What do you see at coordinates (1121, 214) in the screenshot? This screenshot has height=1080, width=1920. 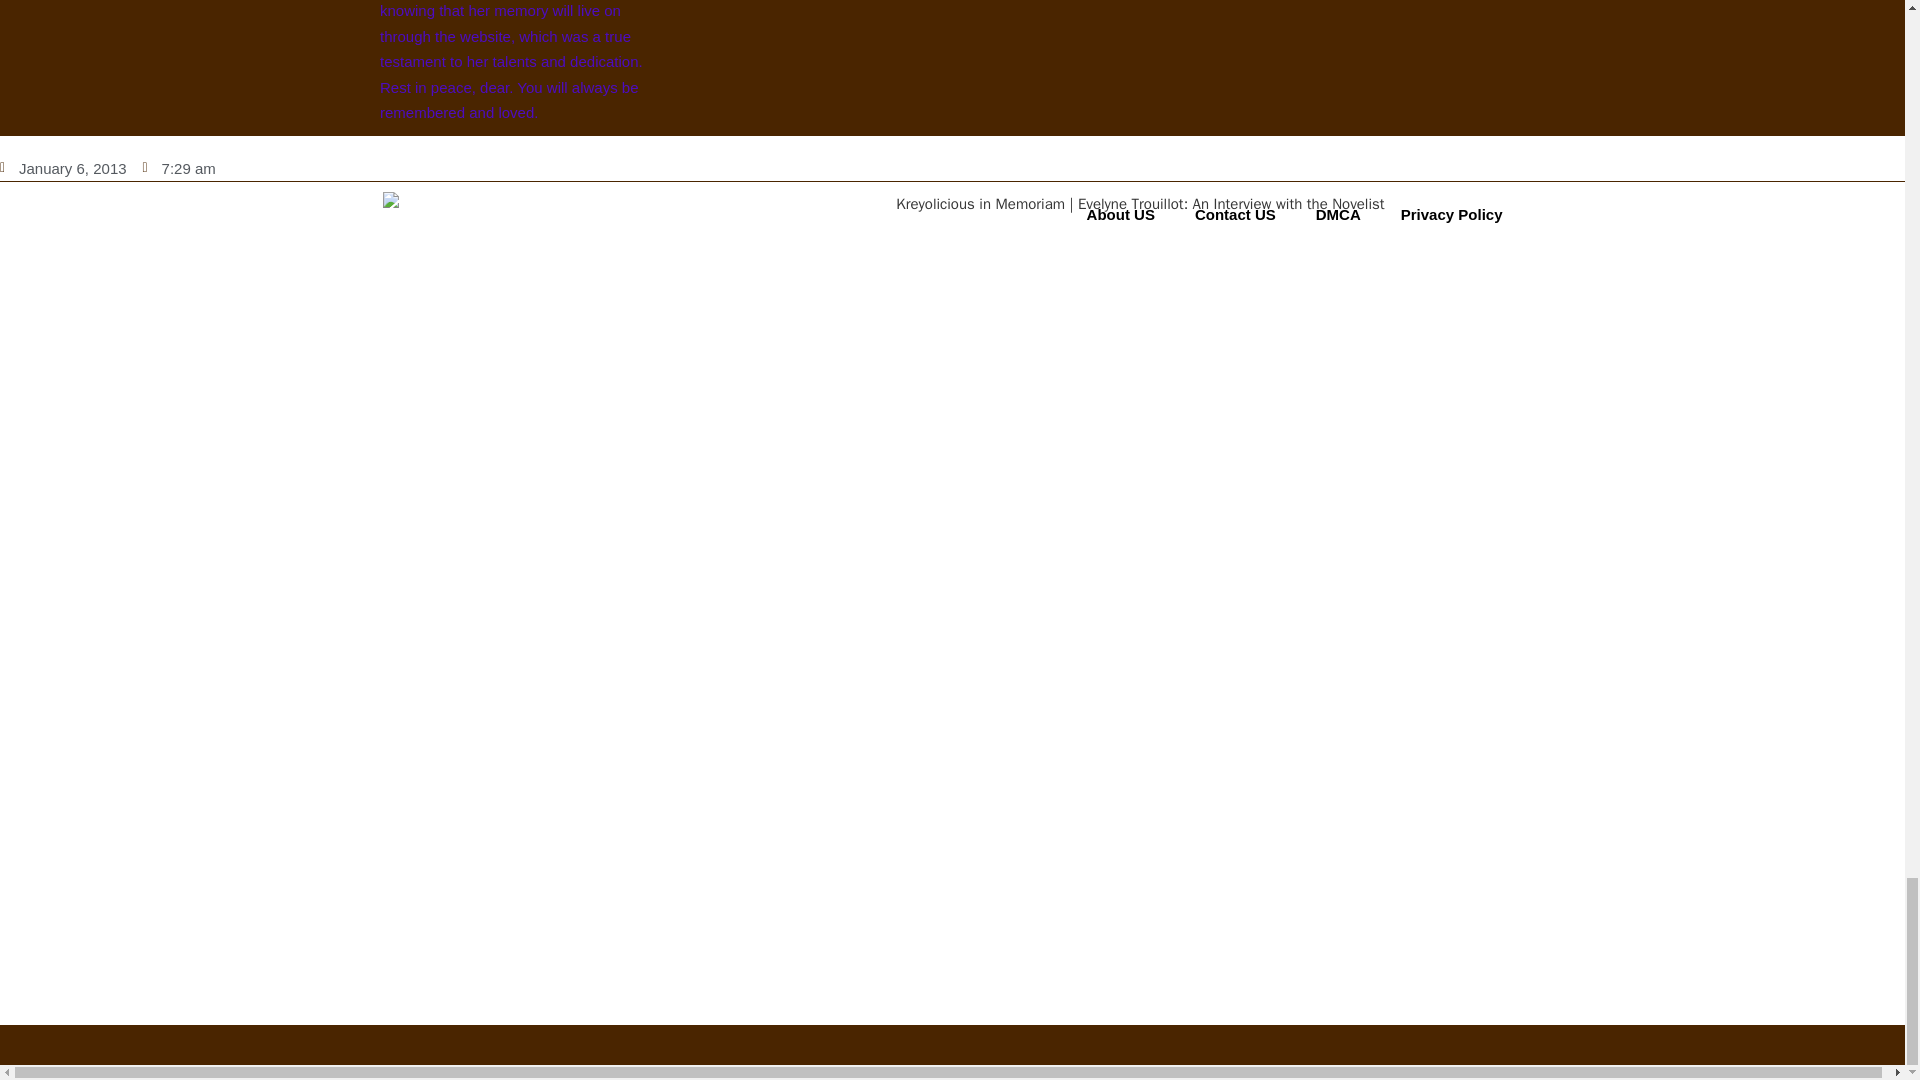 I see `About US` at bounding box center [1121, 214].